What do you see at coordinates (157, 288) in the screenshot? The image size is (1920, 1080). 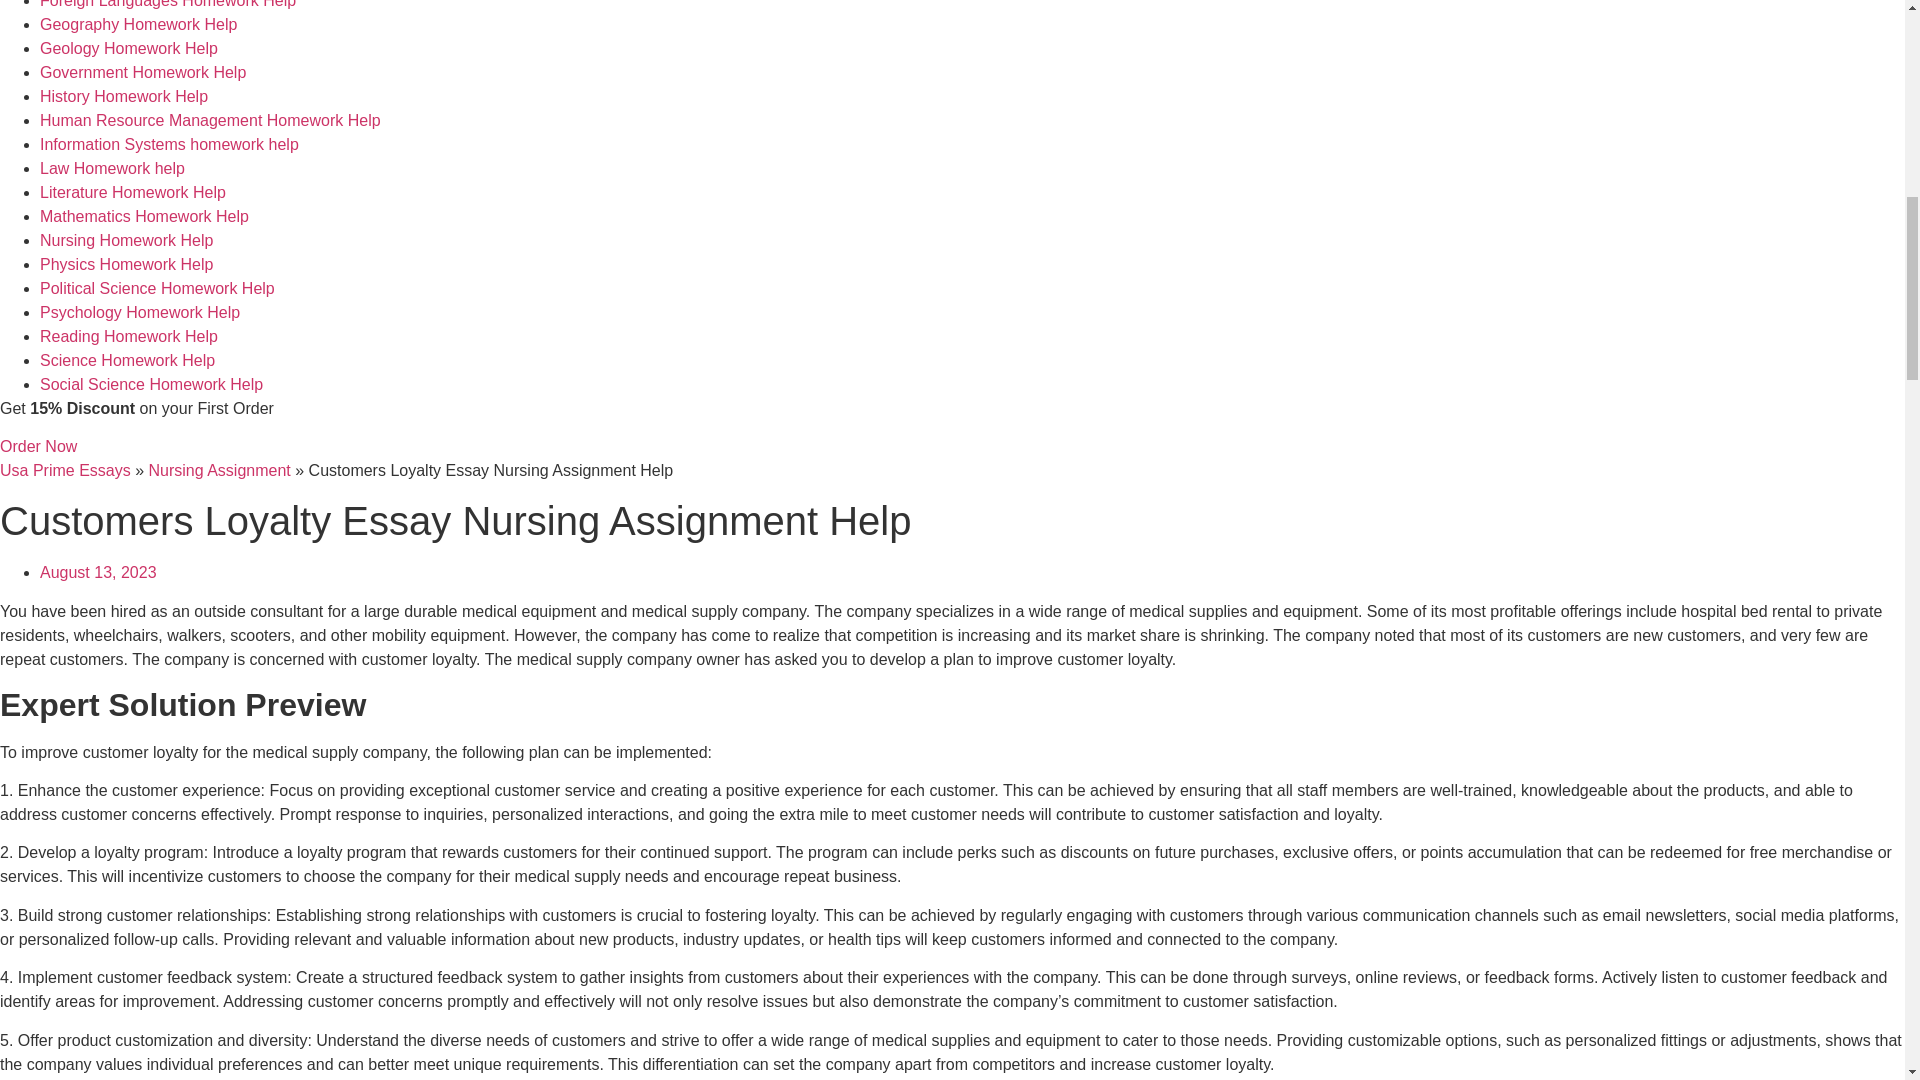 I see `Political Science Homework Help` at bounding box center [157, 288].